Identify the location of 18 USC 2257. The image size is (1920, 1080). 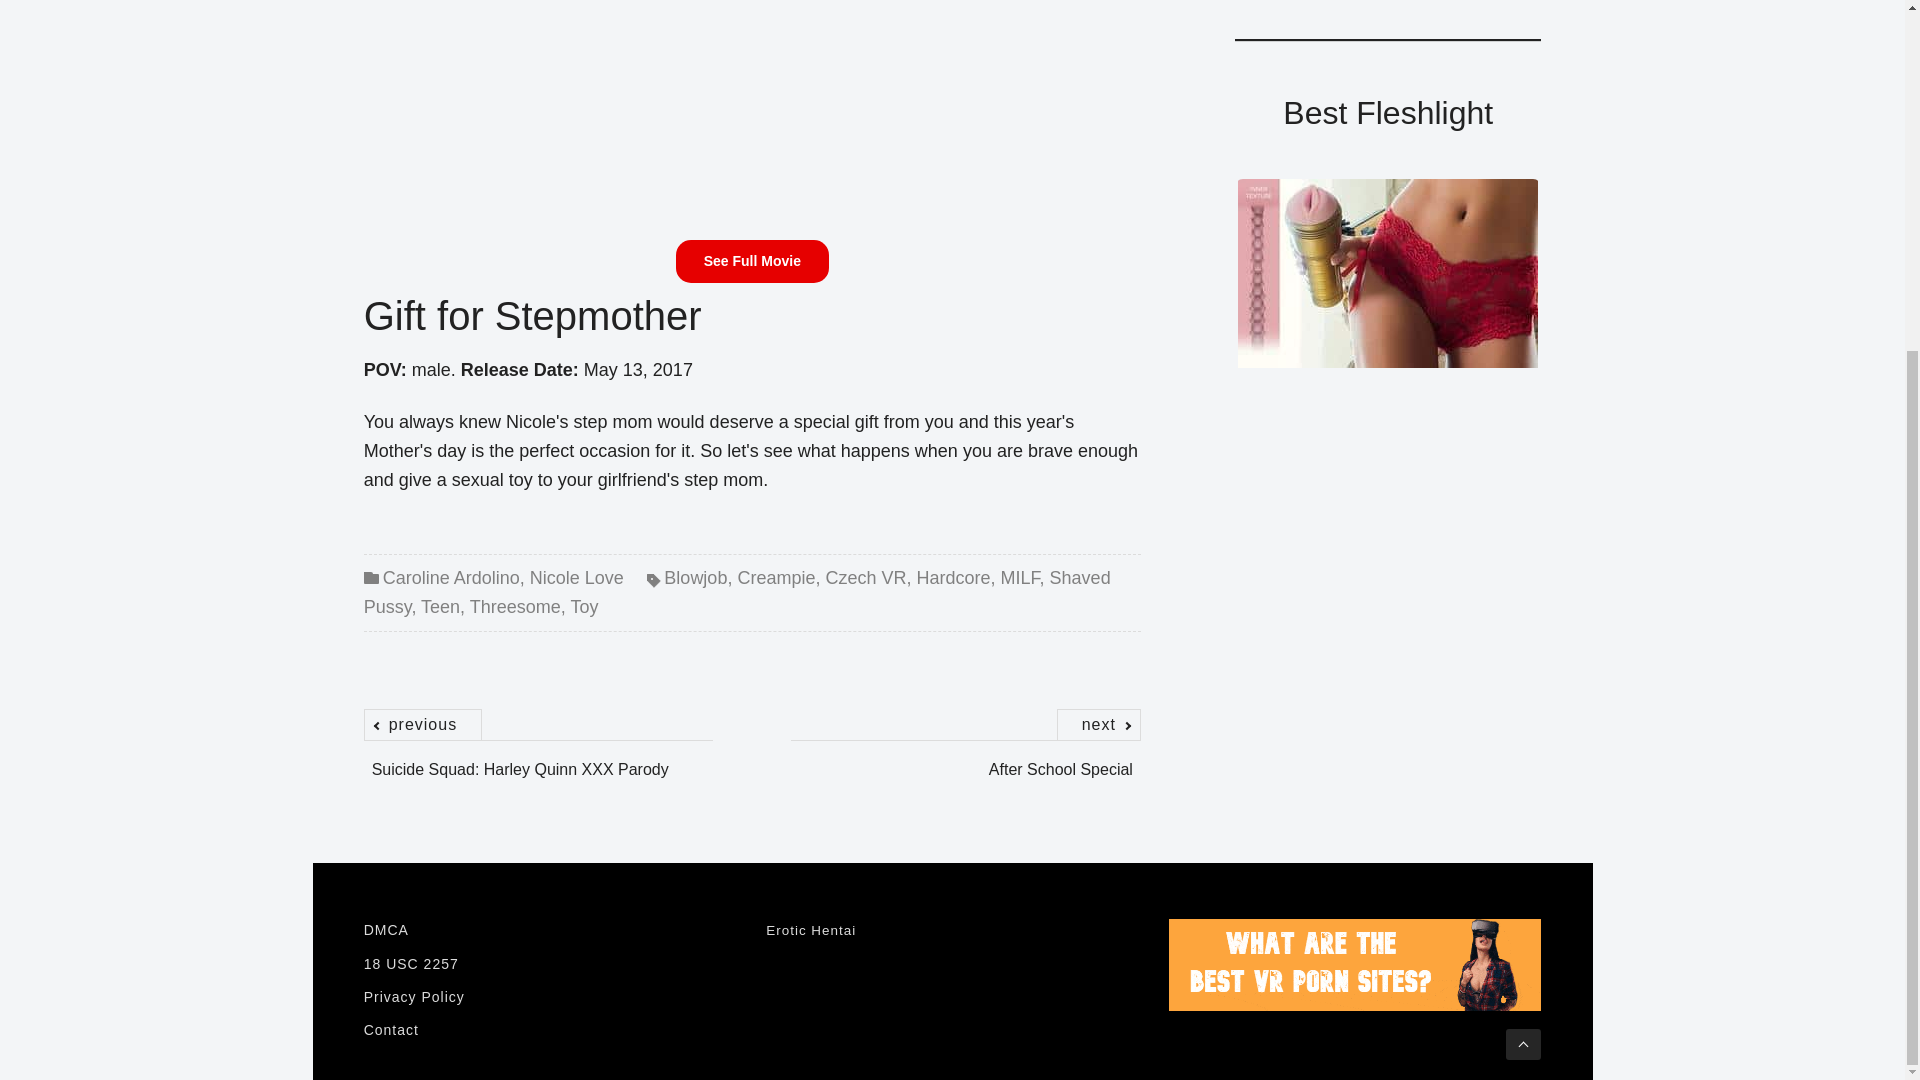
(752, 116).